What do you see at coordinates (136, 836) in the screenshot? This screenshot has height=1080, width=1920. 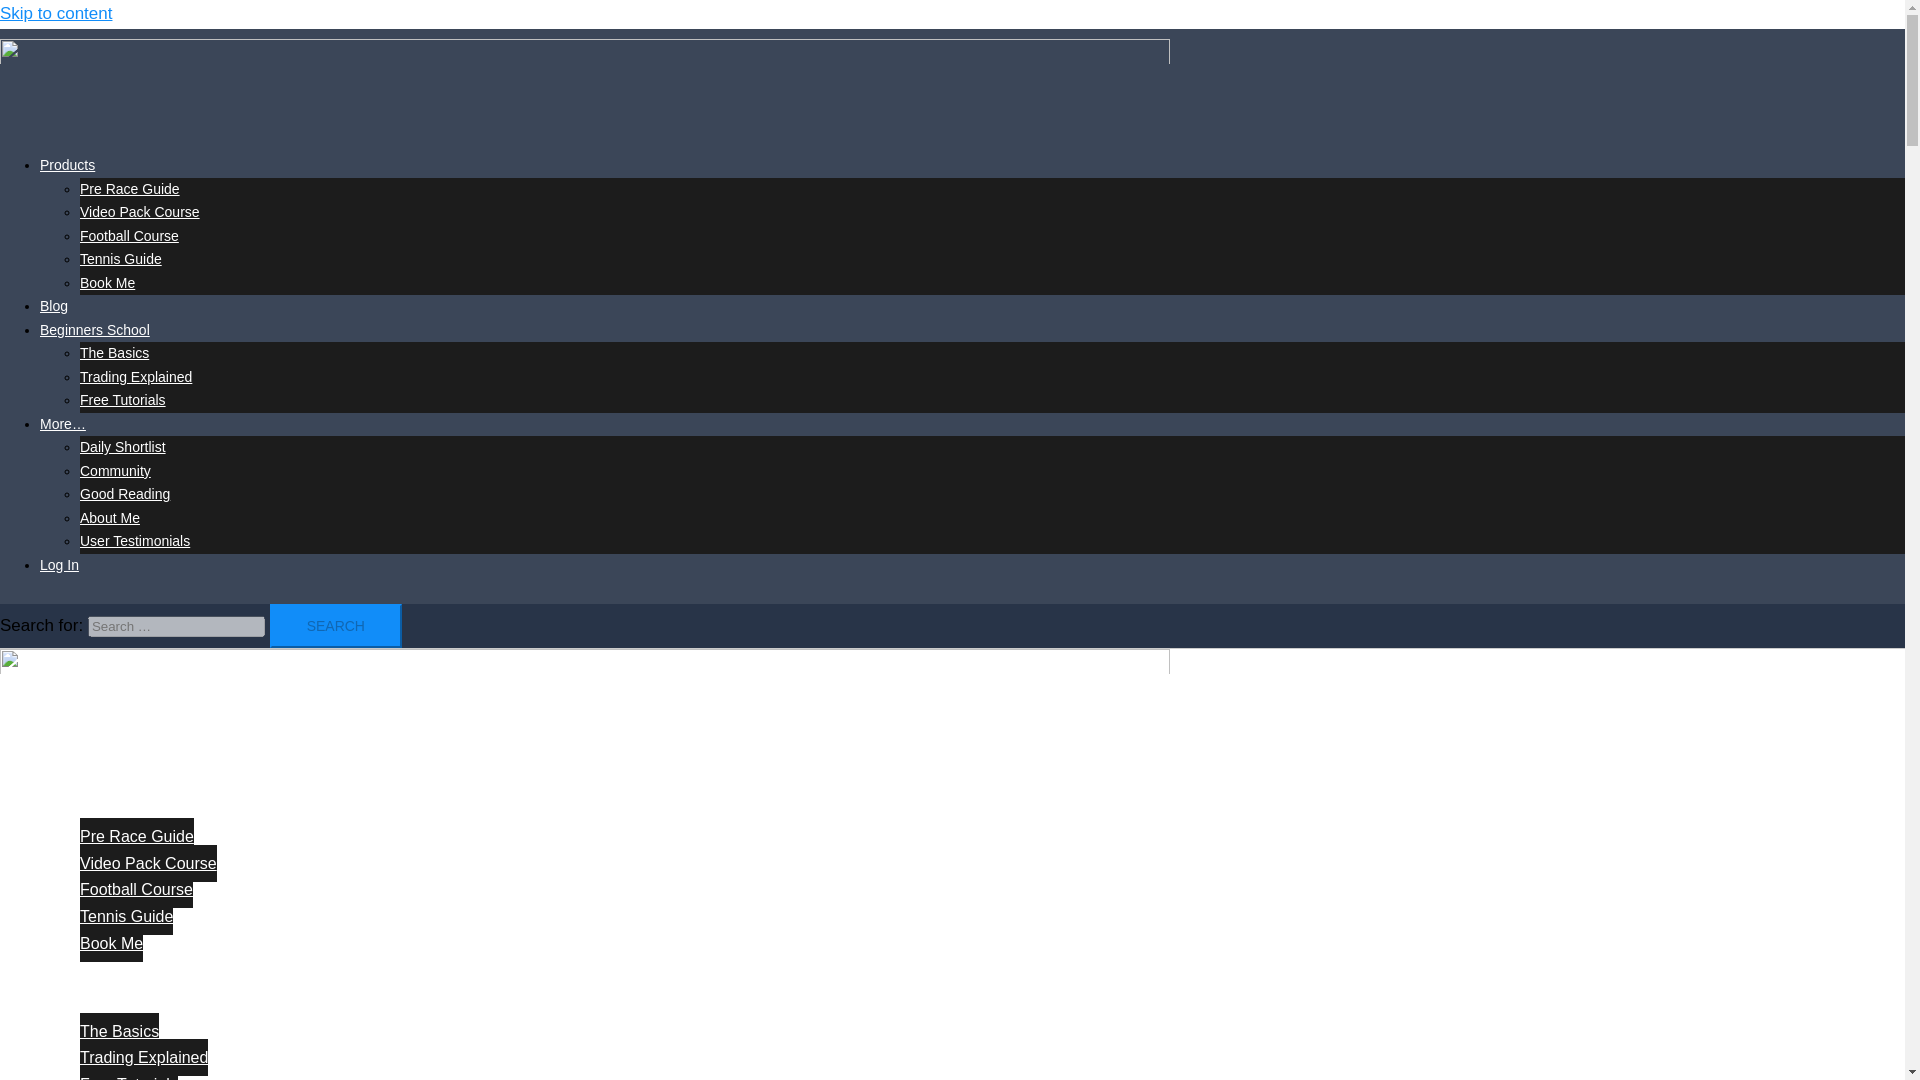 I see `Pre Race Guide` at bounding box center [136, 836].